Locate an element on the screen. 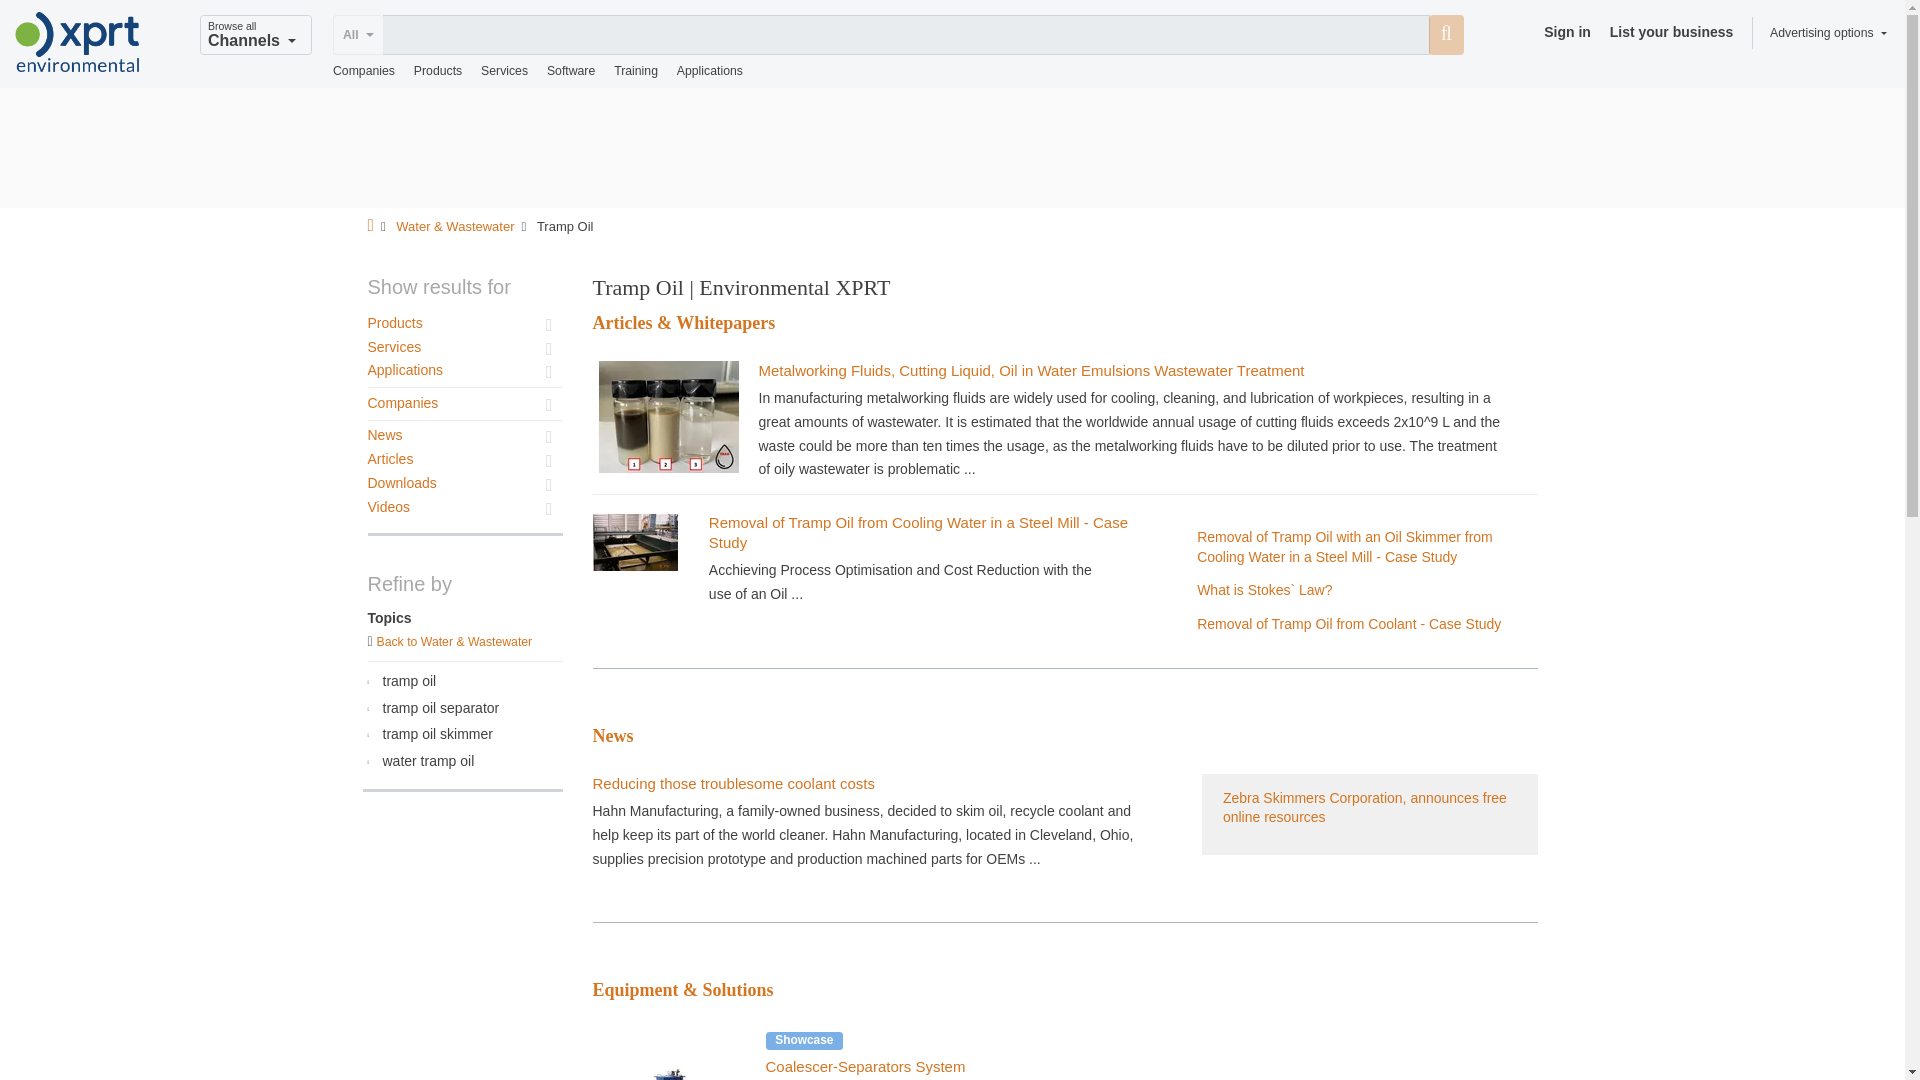  tramp oil separator is located at coordinates (462, 708).